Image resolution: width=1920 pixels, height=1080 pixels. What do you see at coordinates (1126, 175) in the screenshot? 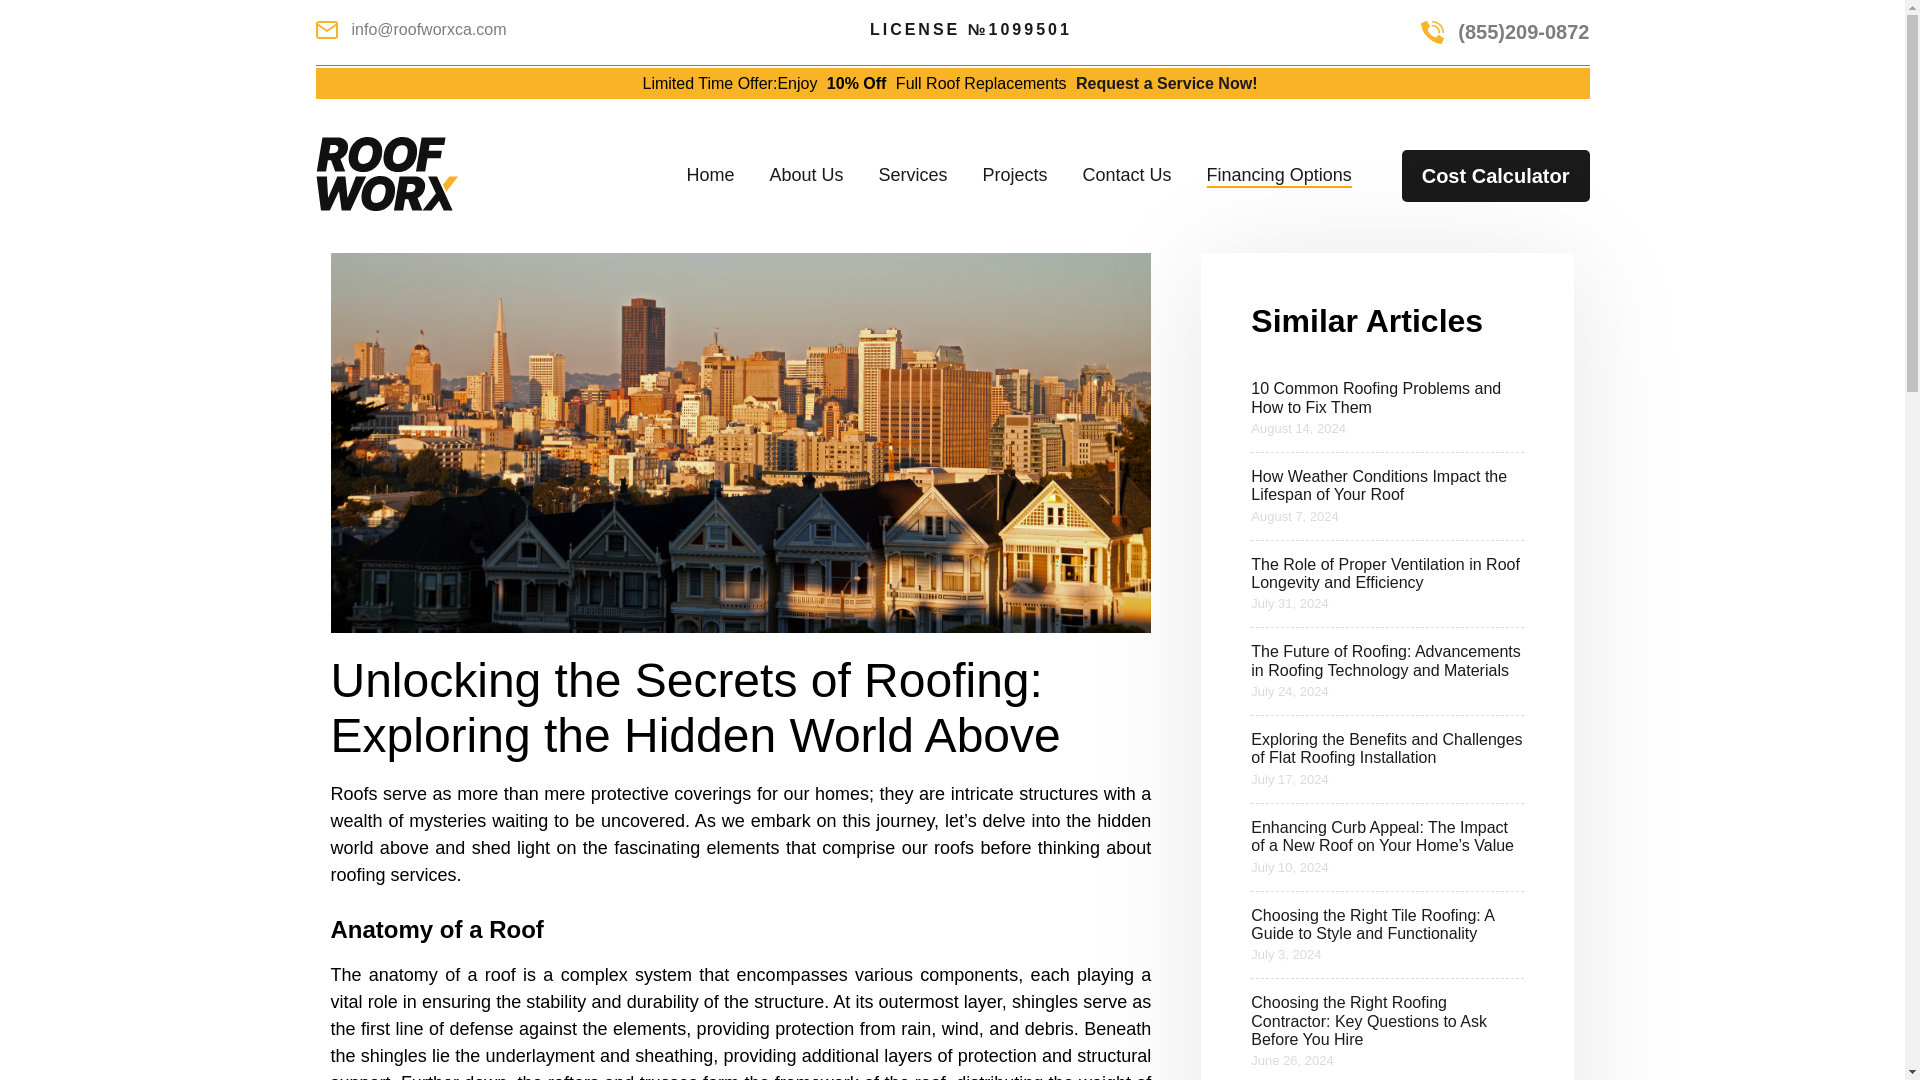
I see `Contact Us` at bounding box center [1126, 175].